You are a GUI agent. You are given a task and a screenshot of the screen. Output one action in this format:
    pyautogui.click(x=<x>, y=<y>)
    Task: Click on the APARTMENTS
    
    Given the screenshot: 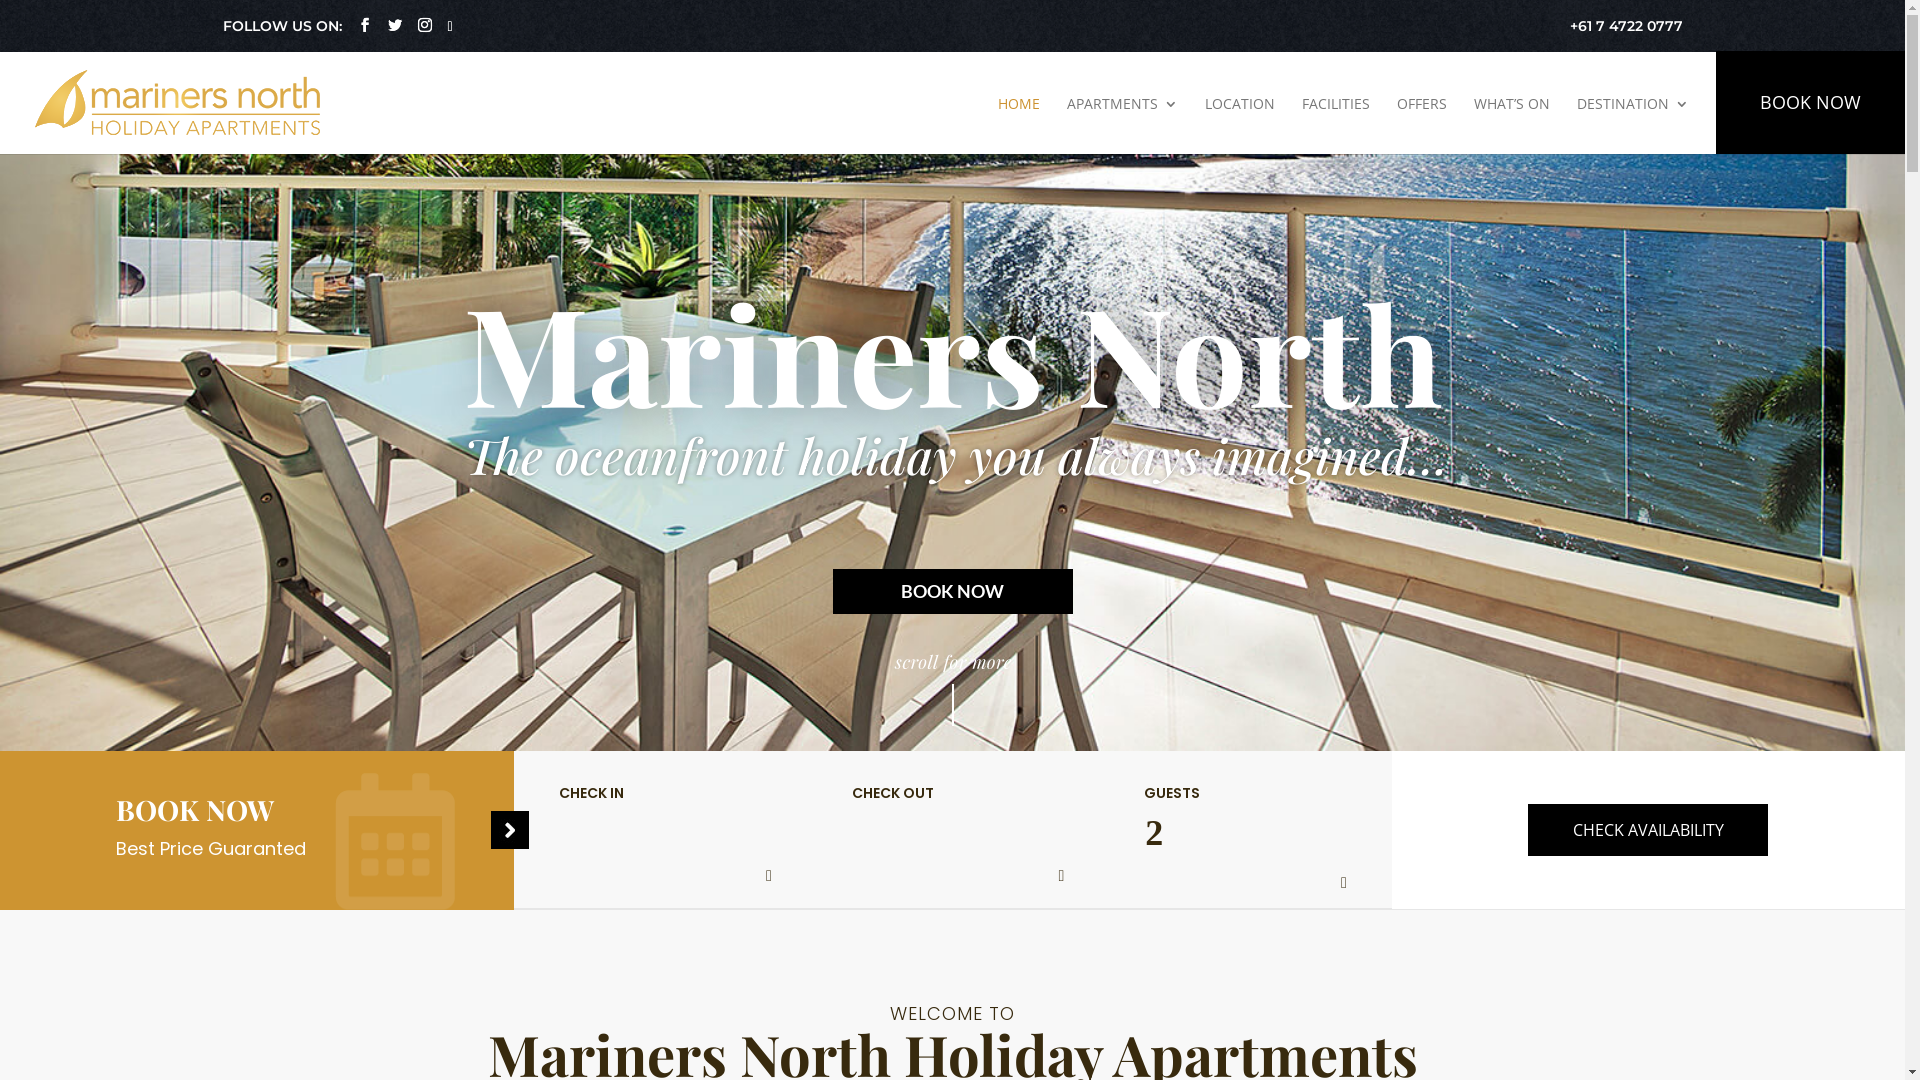 What is the action you would take?
    pyautogui.click(x=1122, y=126)
    